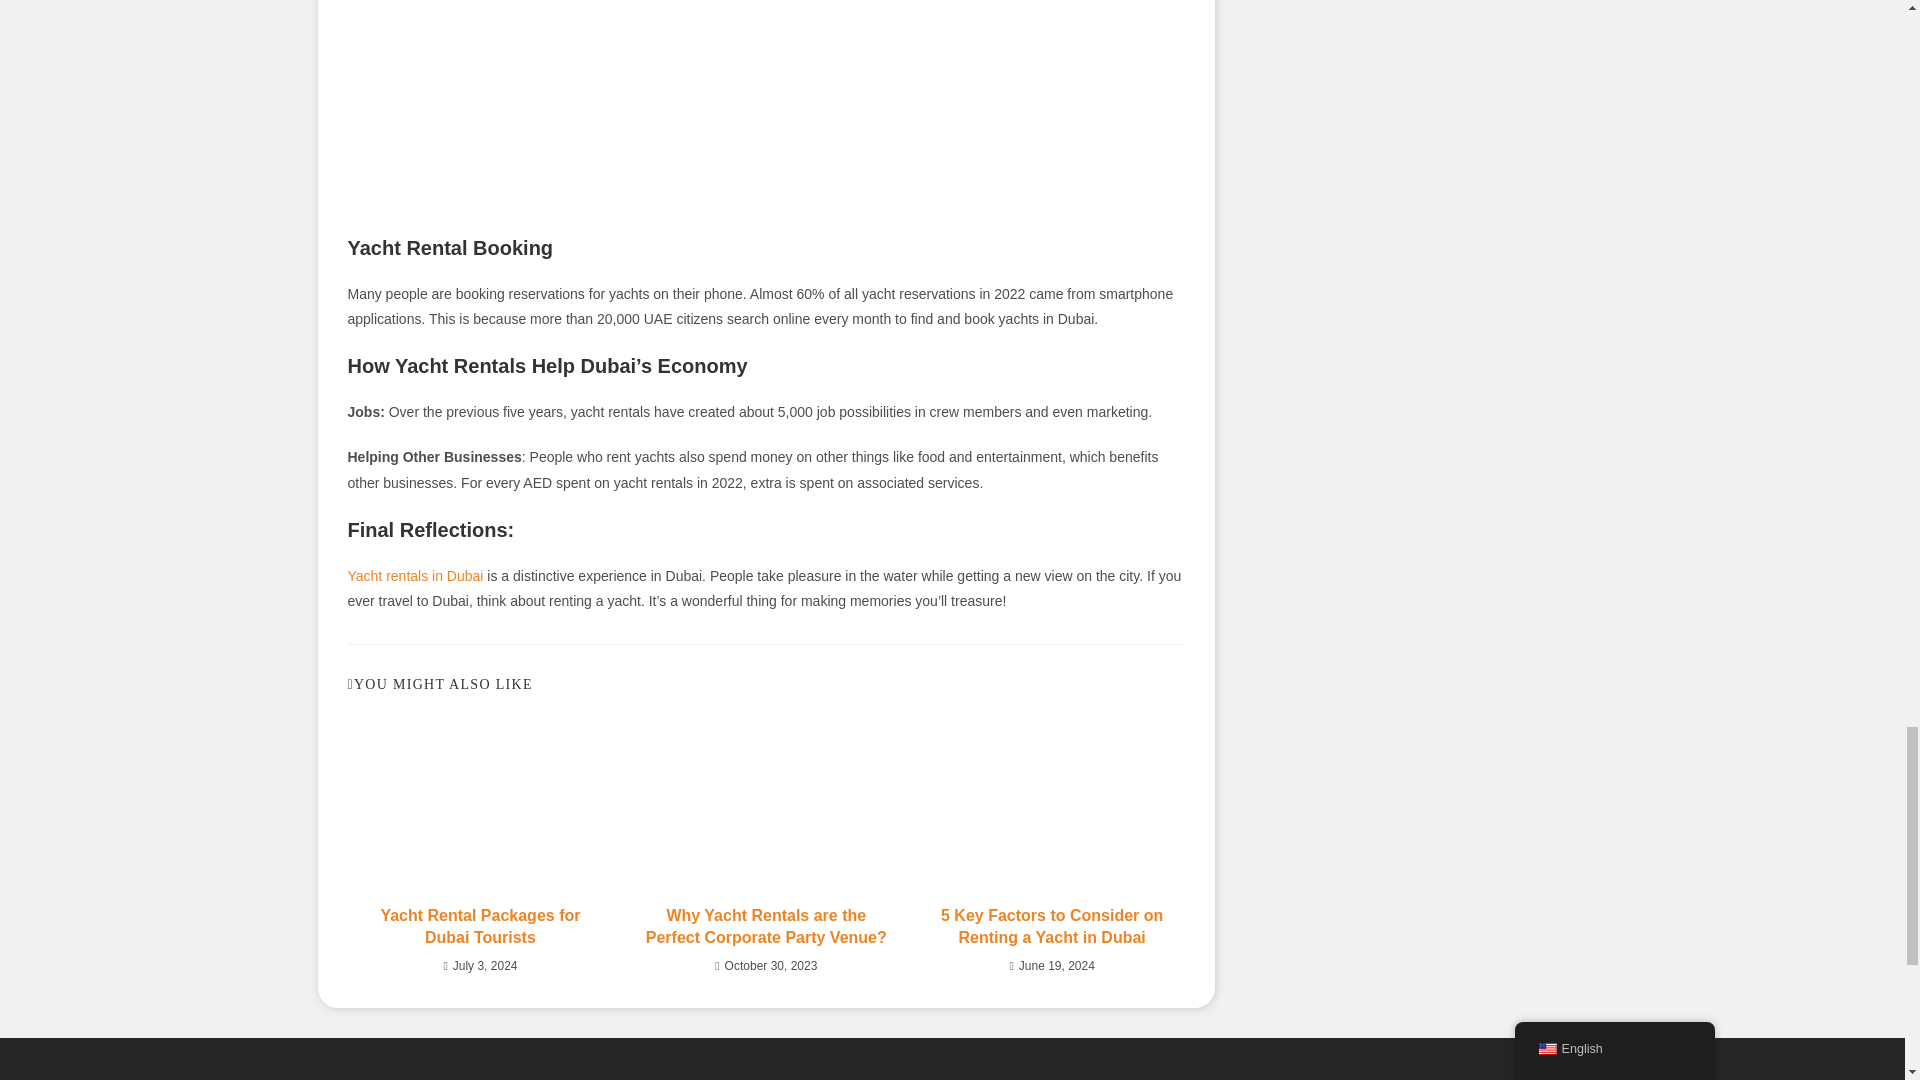  Describe the element at coordinates (1052, 928) in the screenshot. I see `5 Key Factors to Consider on Renting a Yacht in Dubai` at that location.